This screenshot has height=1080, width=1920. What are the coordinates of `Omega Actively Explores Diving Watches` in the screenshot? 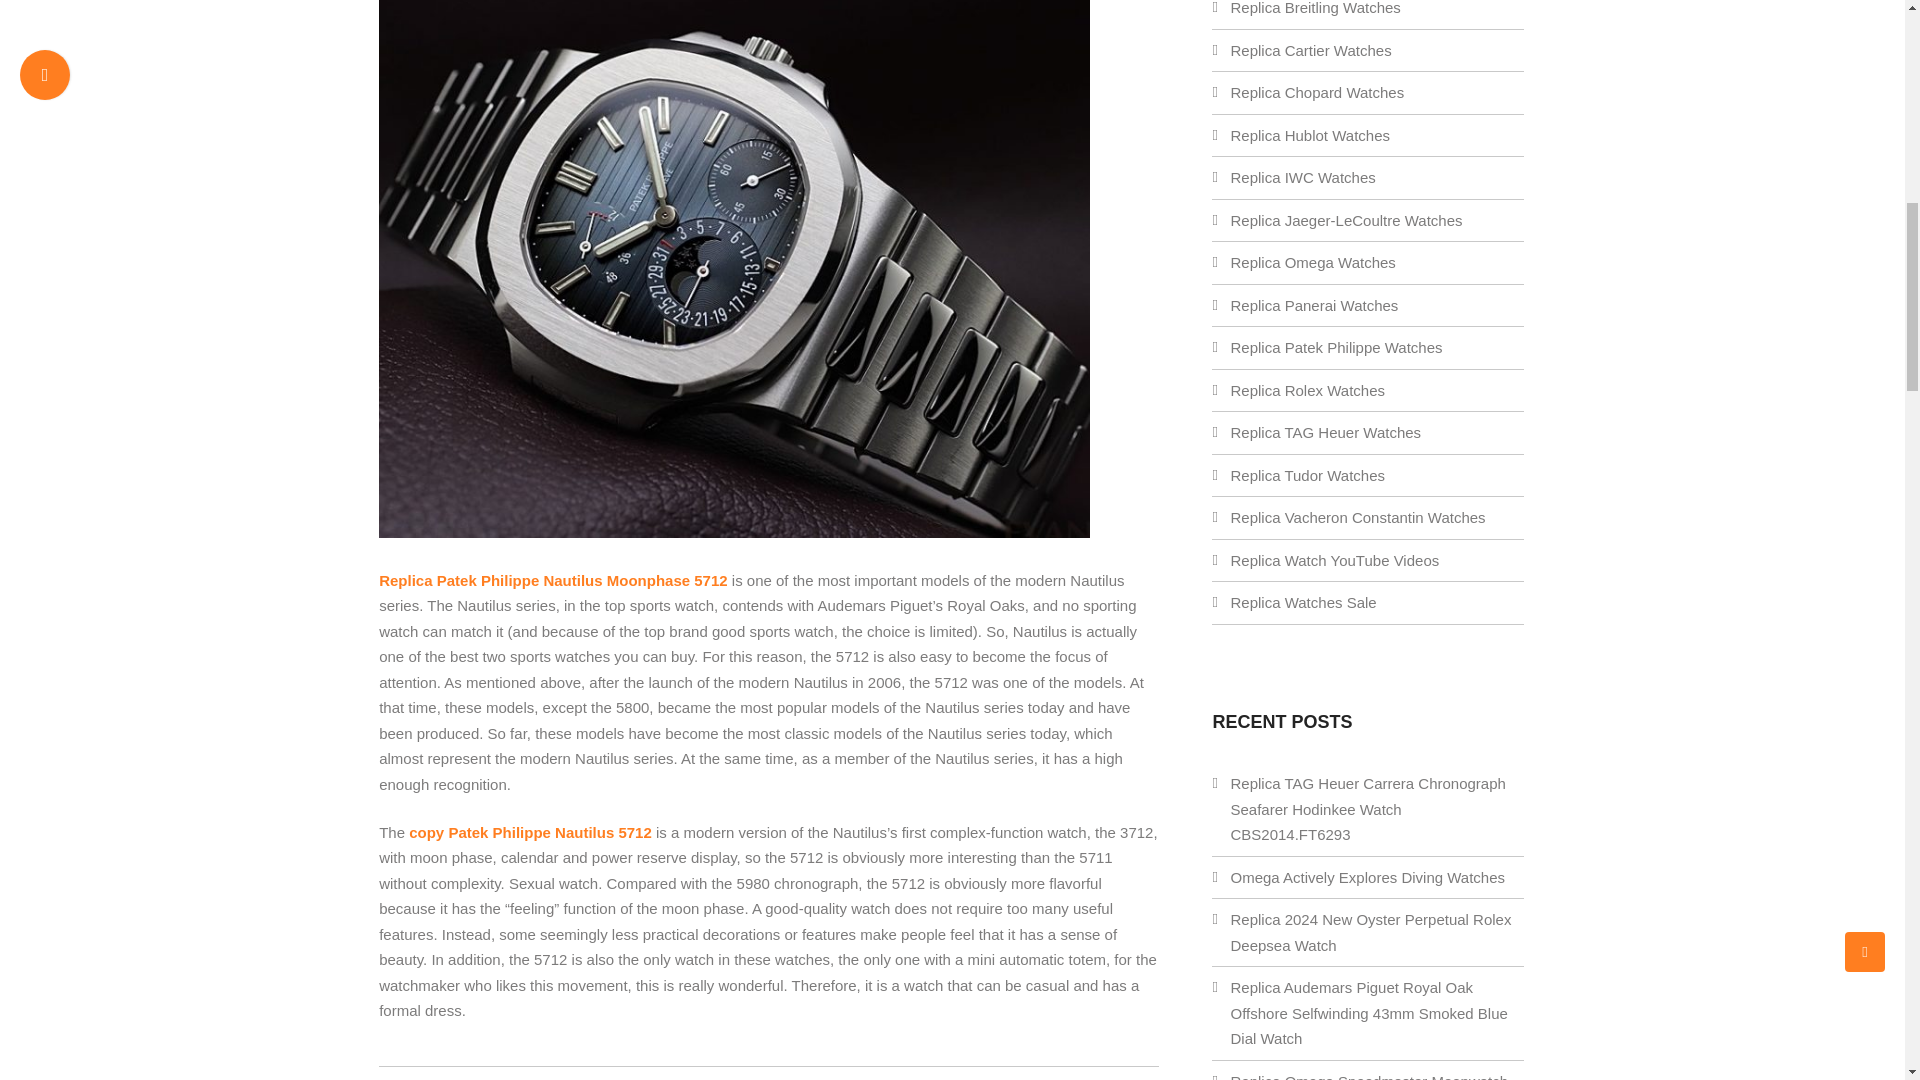 It's located at (1368, 877).